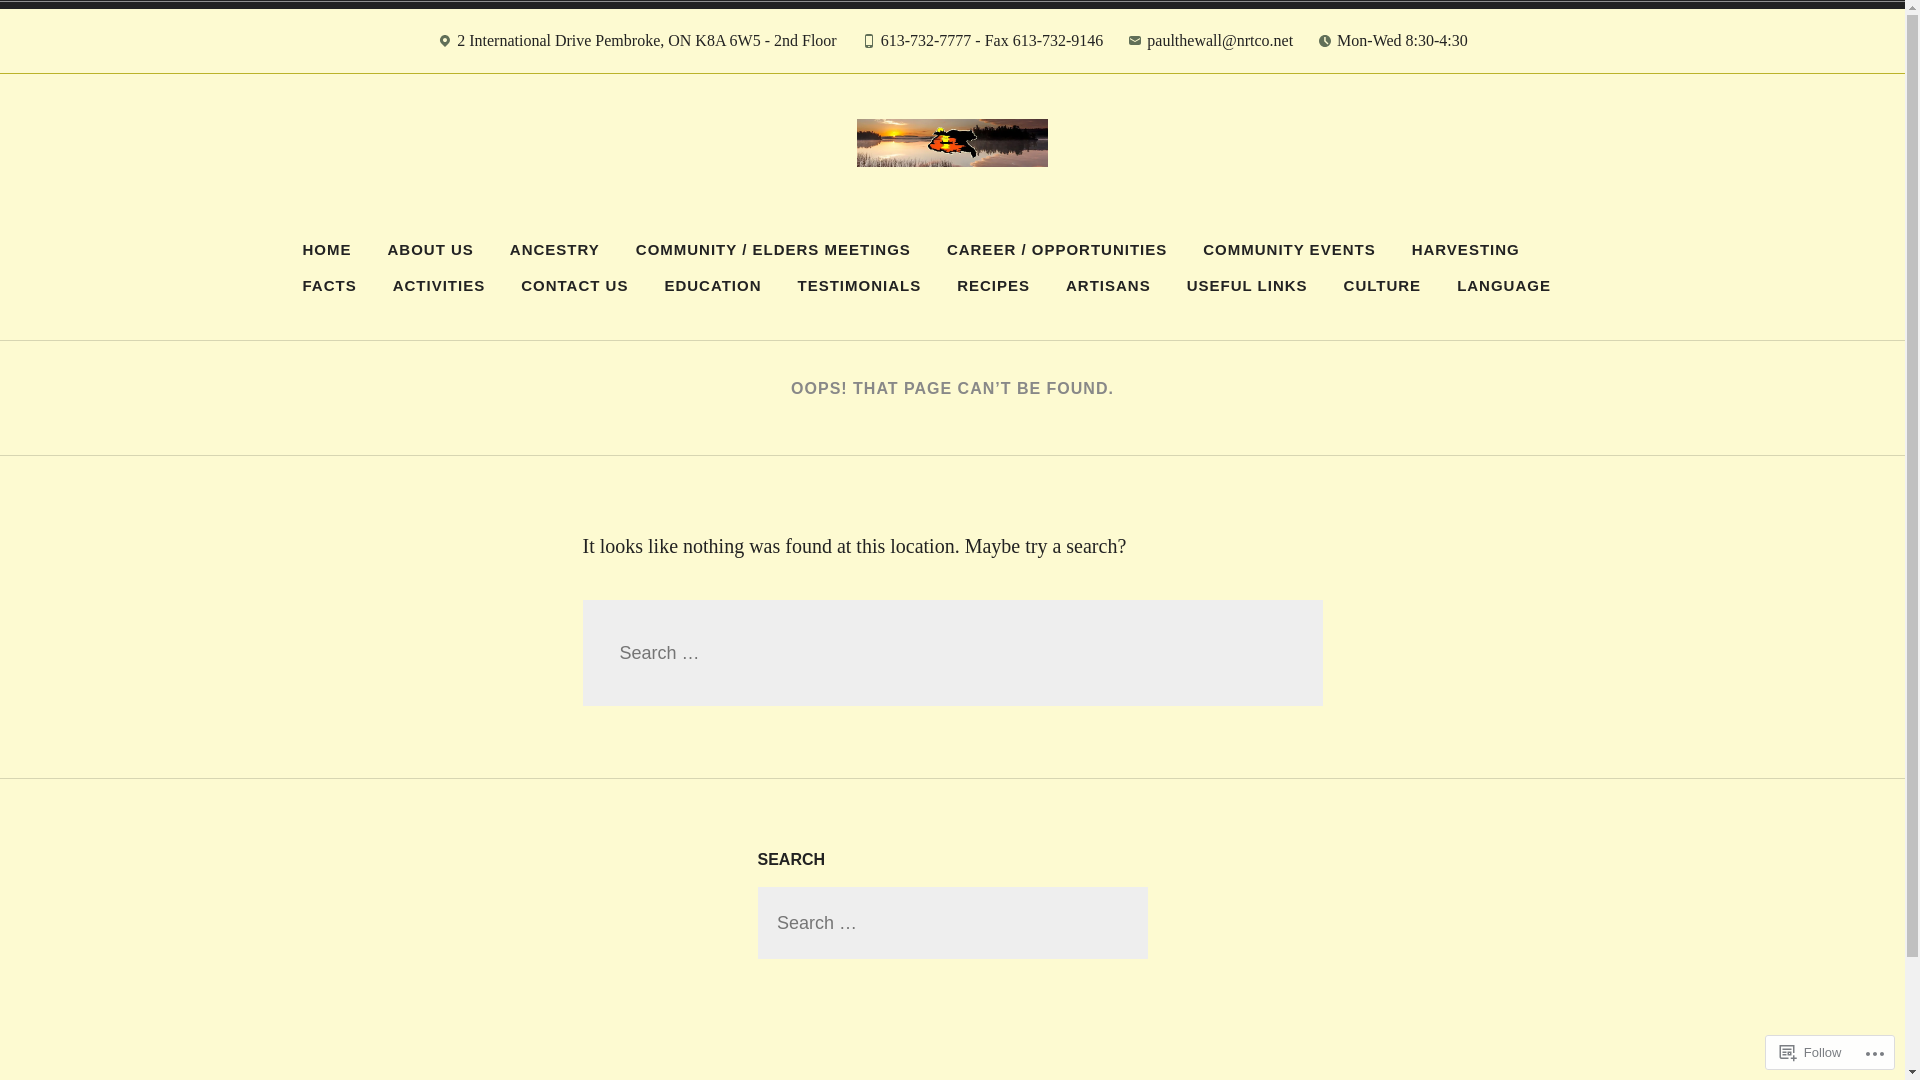  Describe the element at coordinates (1504, 286) in the screenshot. I see `LANGUAGE` at that location.